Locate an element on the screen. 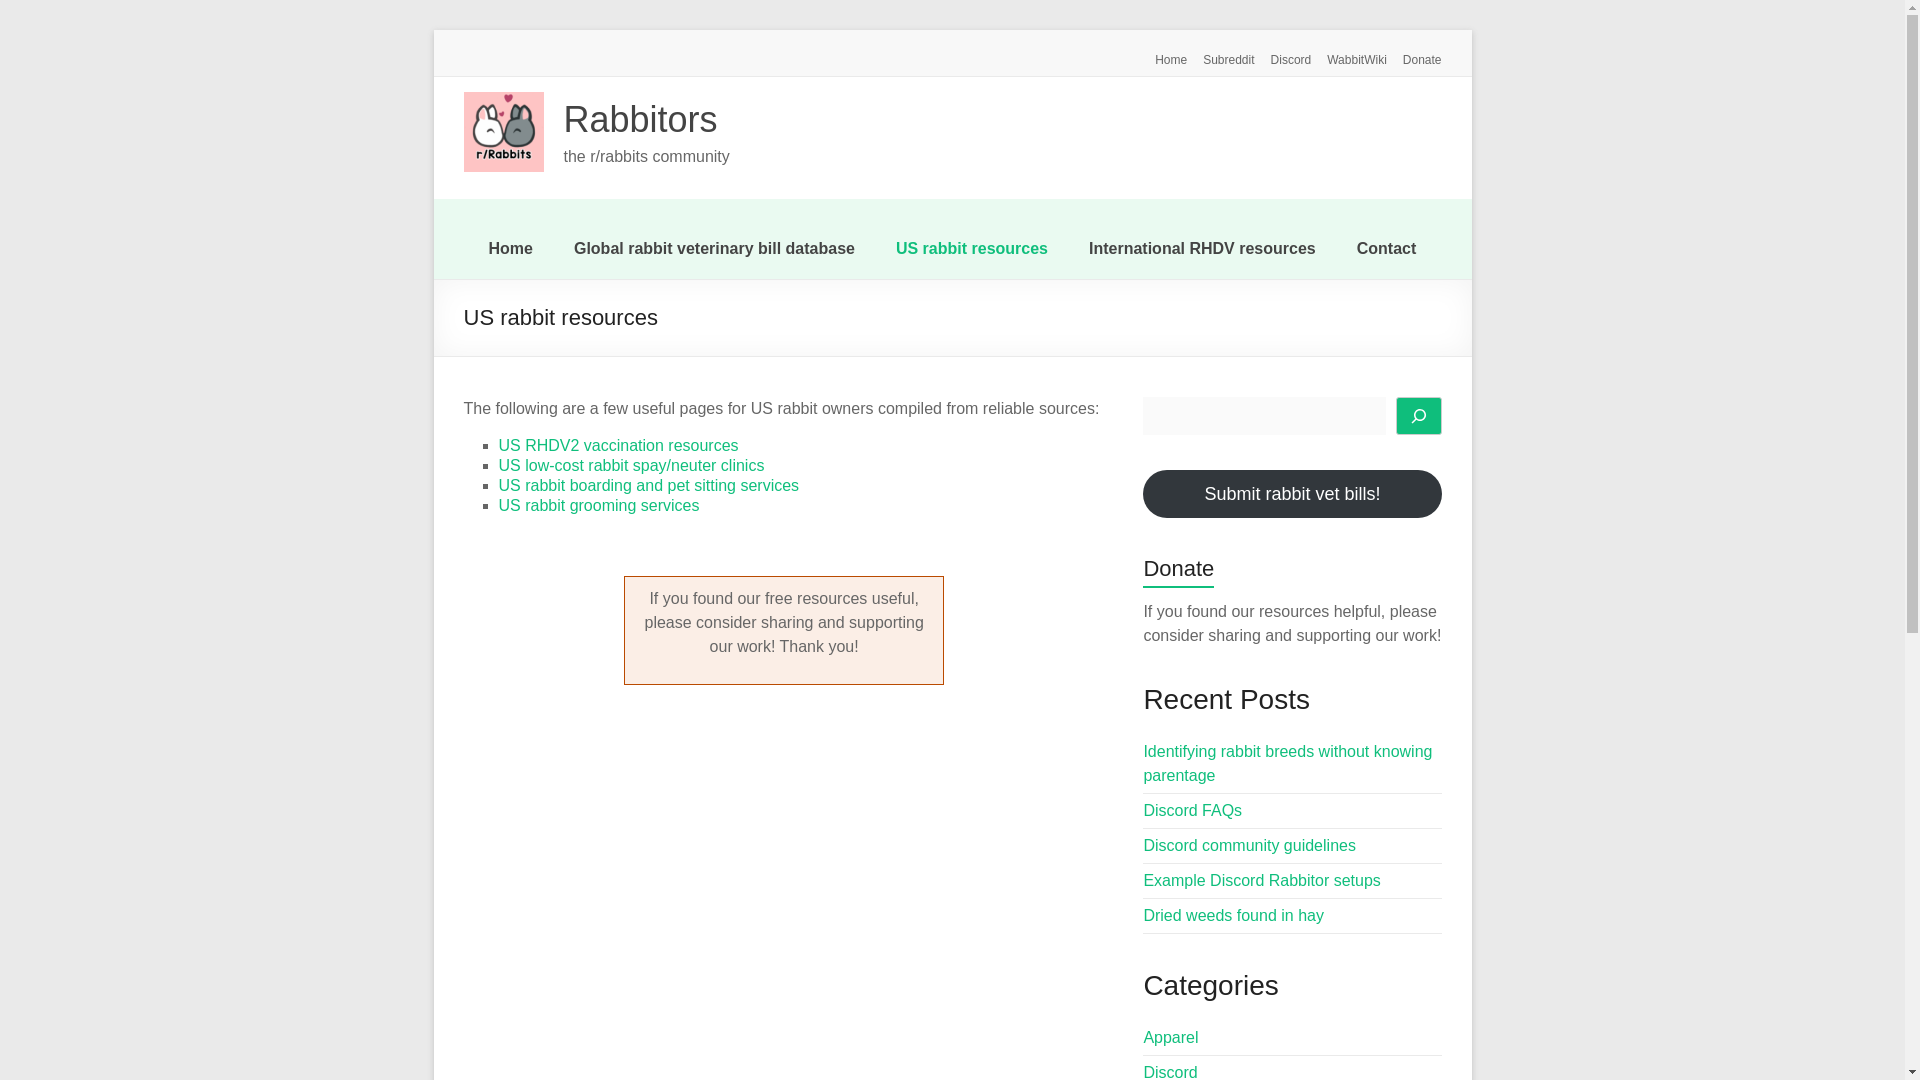  US rabbit resources is located at coordinates (972, 248).